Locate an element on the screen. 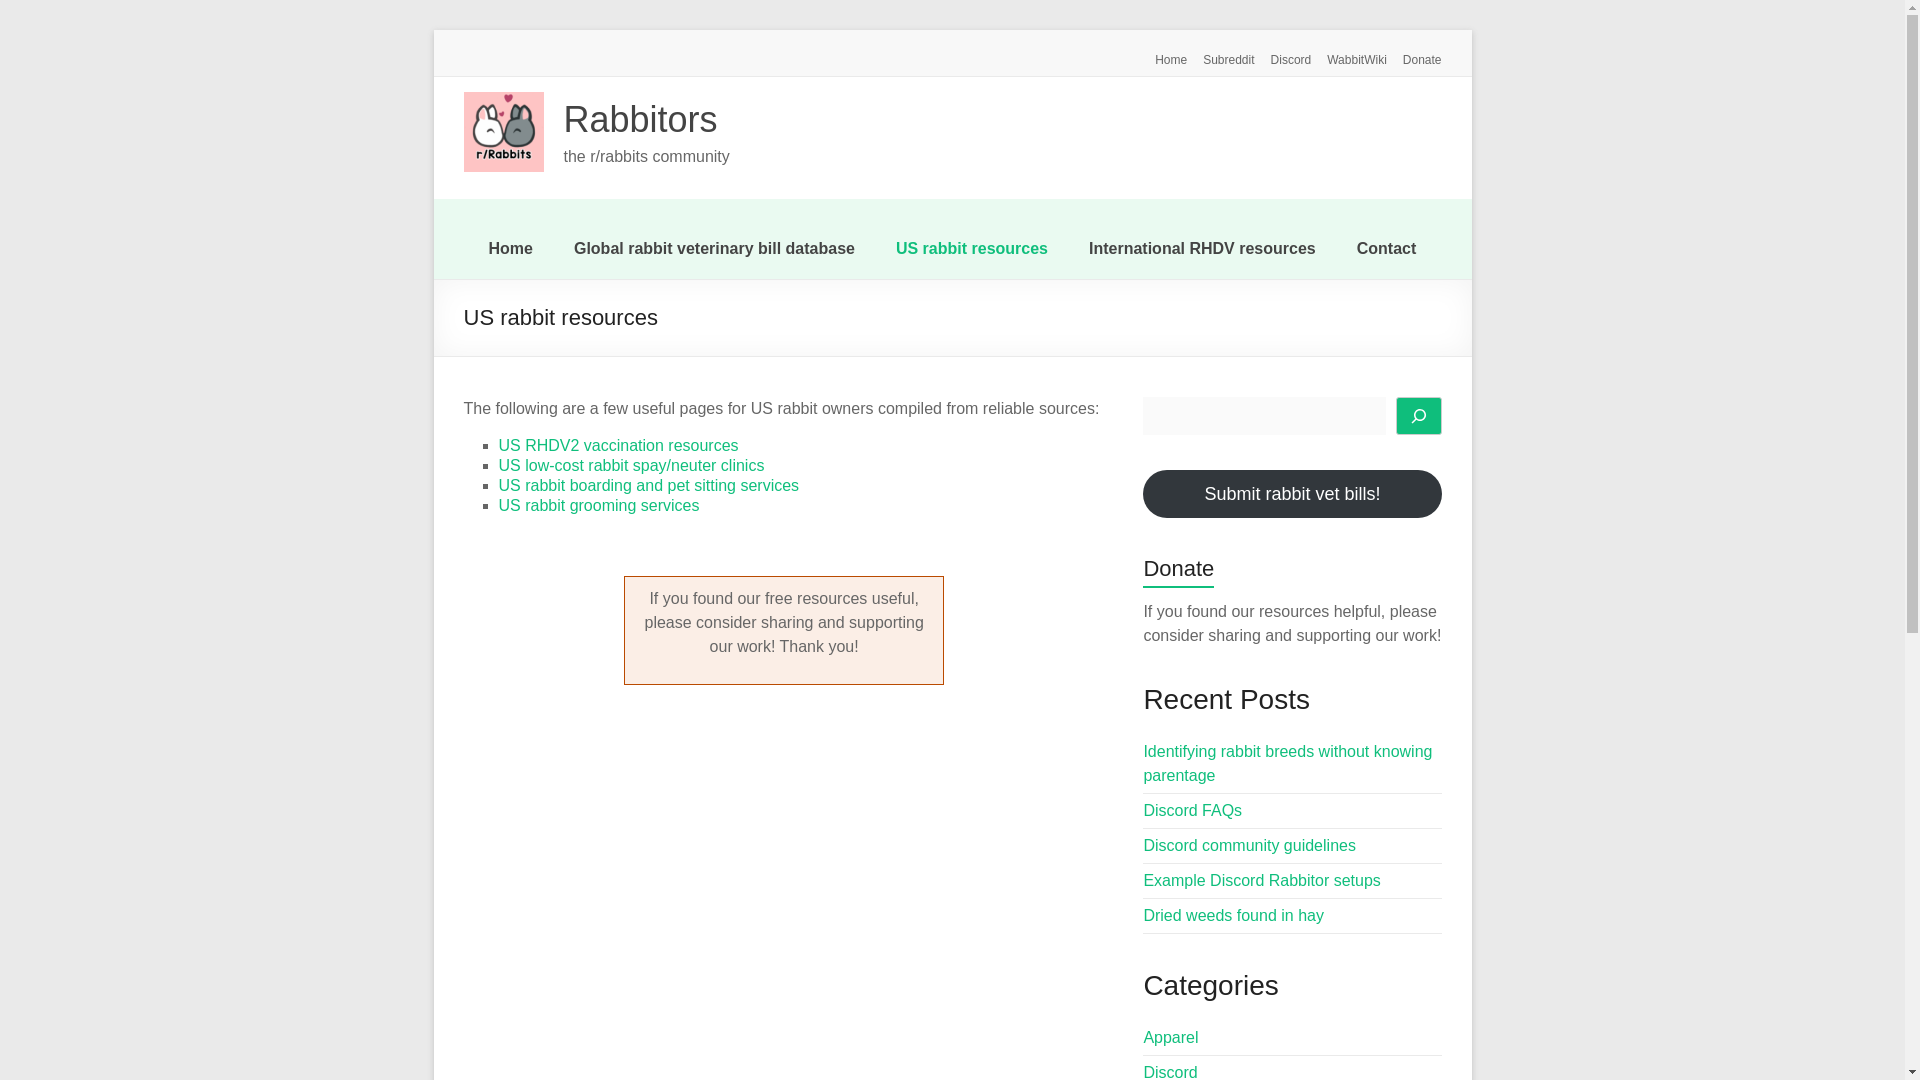  US rabbit resources is located at coordinates (972, 248).